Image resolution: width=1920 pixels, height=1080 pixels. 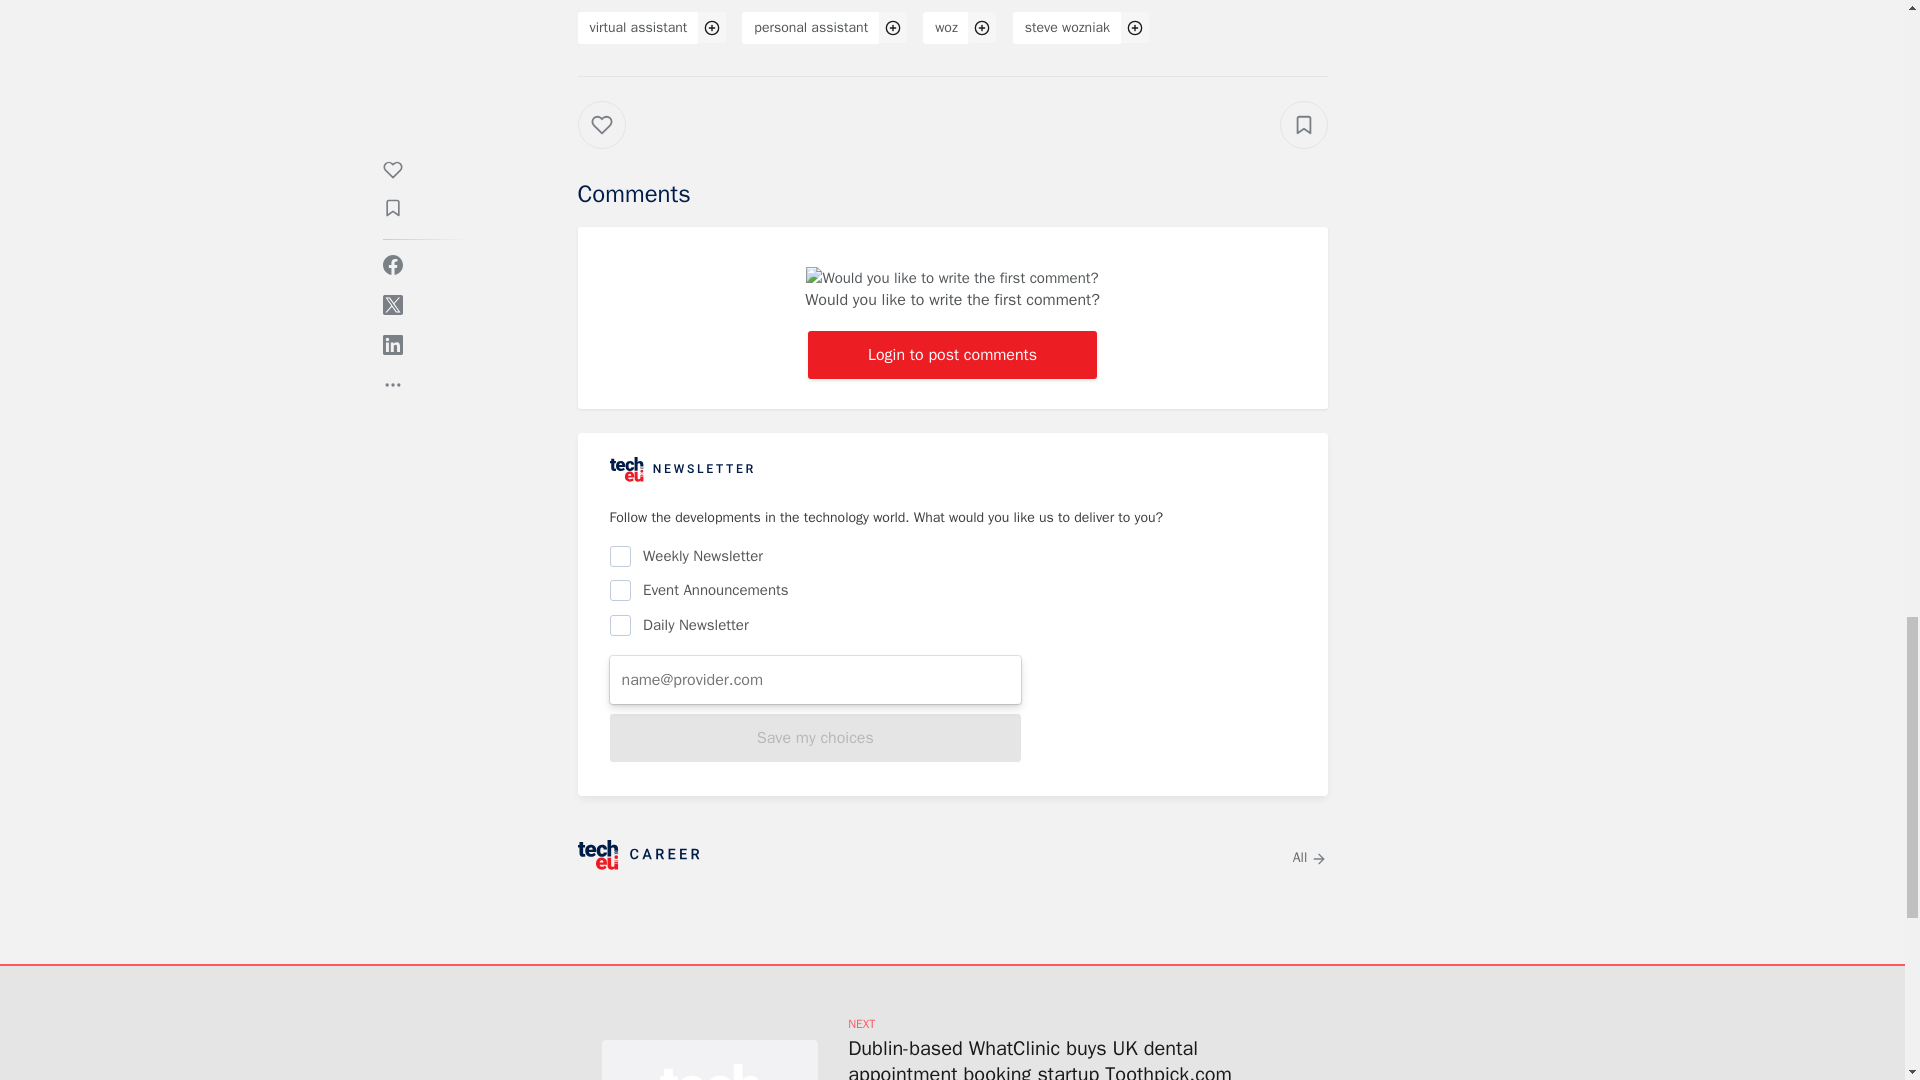 What do you see at coordinates (946, 28) in the screenshot?
I see `woz` at bounding box center [946, 28].